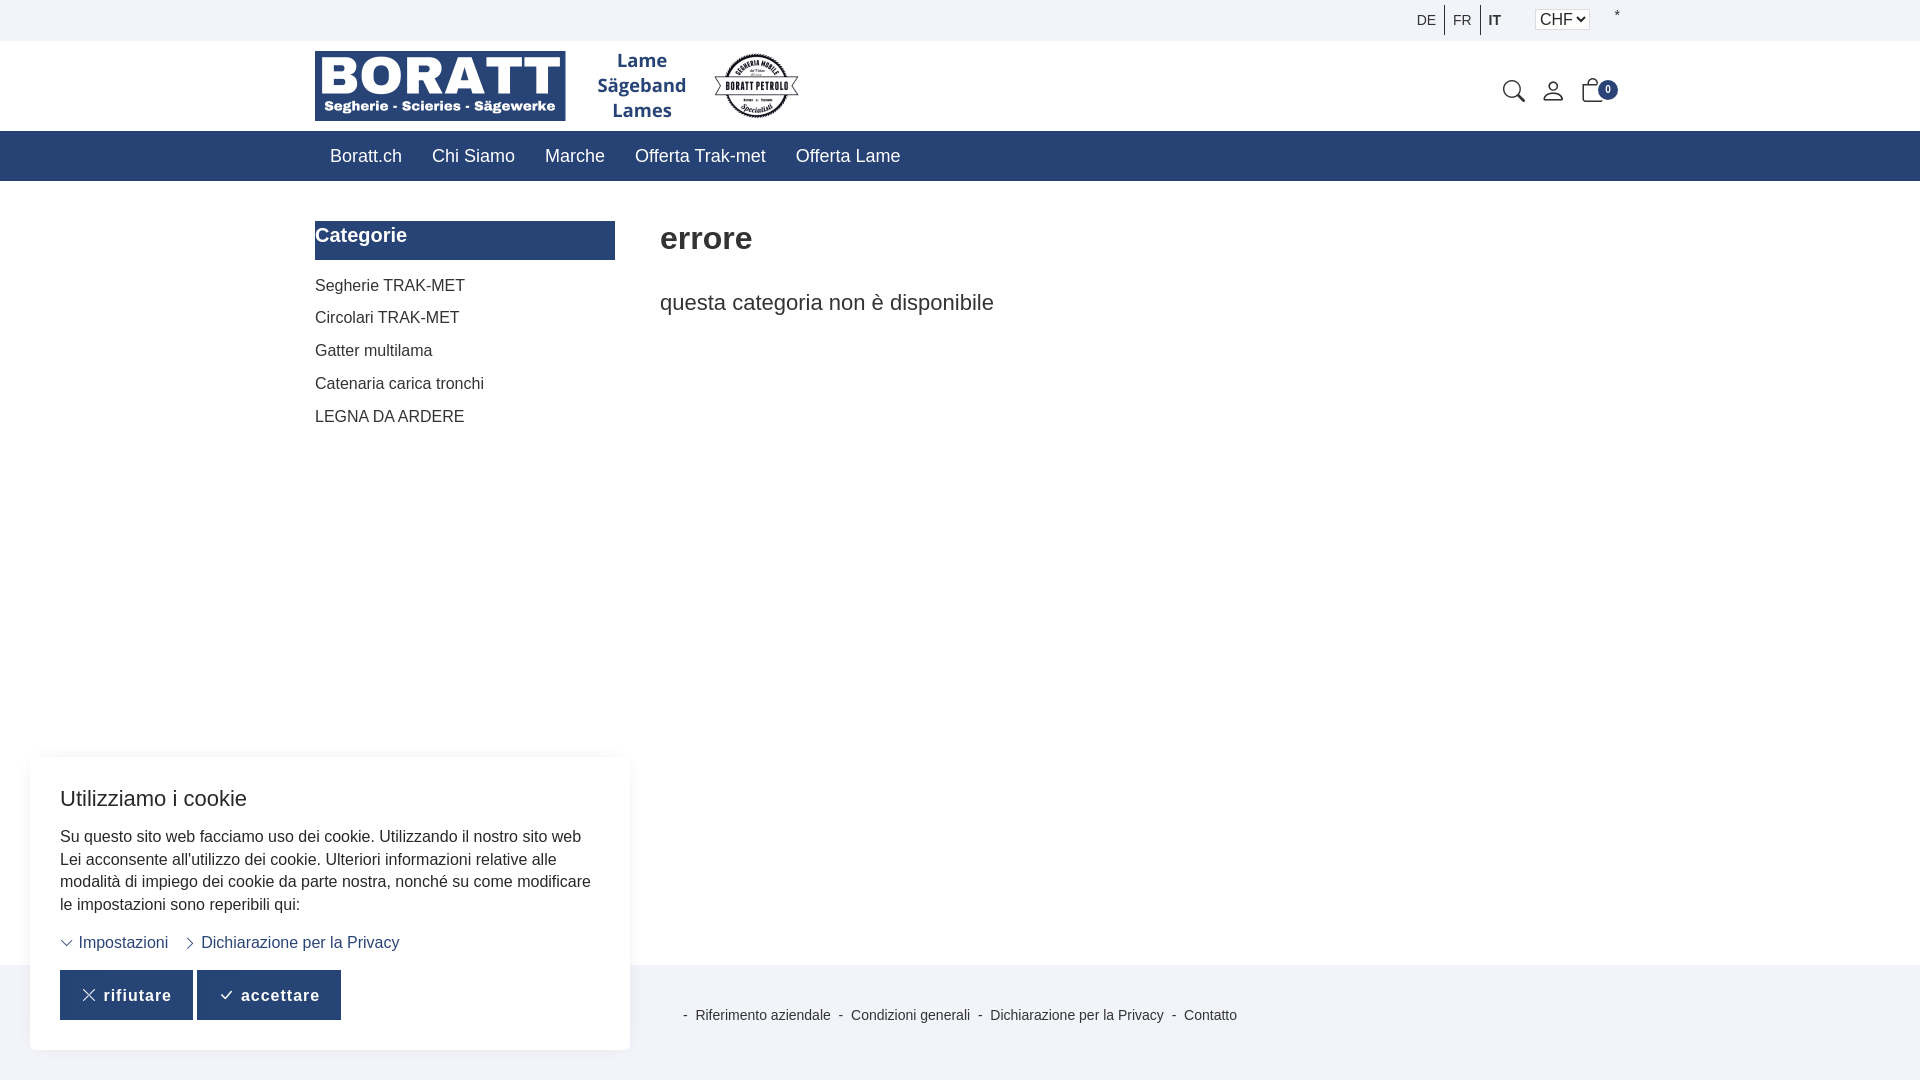 The width and height of the screenshot is (1920, 1080). Describe the element at coordinates (292, 944) in the screenshot. I see `Dichiarazione per la Privacy` at that location.